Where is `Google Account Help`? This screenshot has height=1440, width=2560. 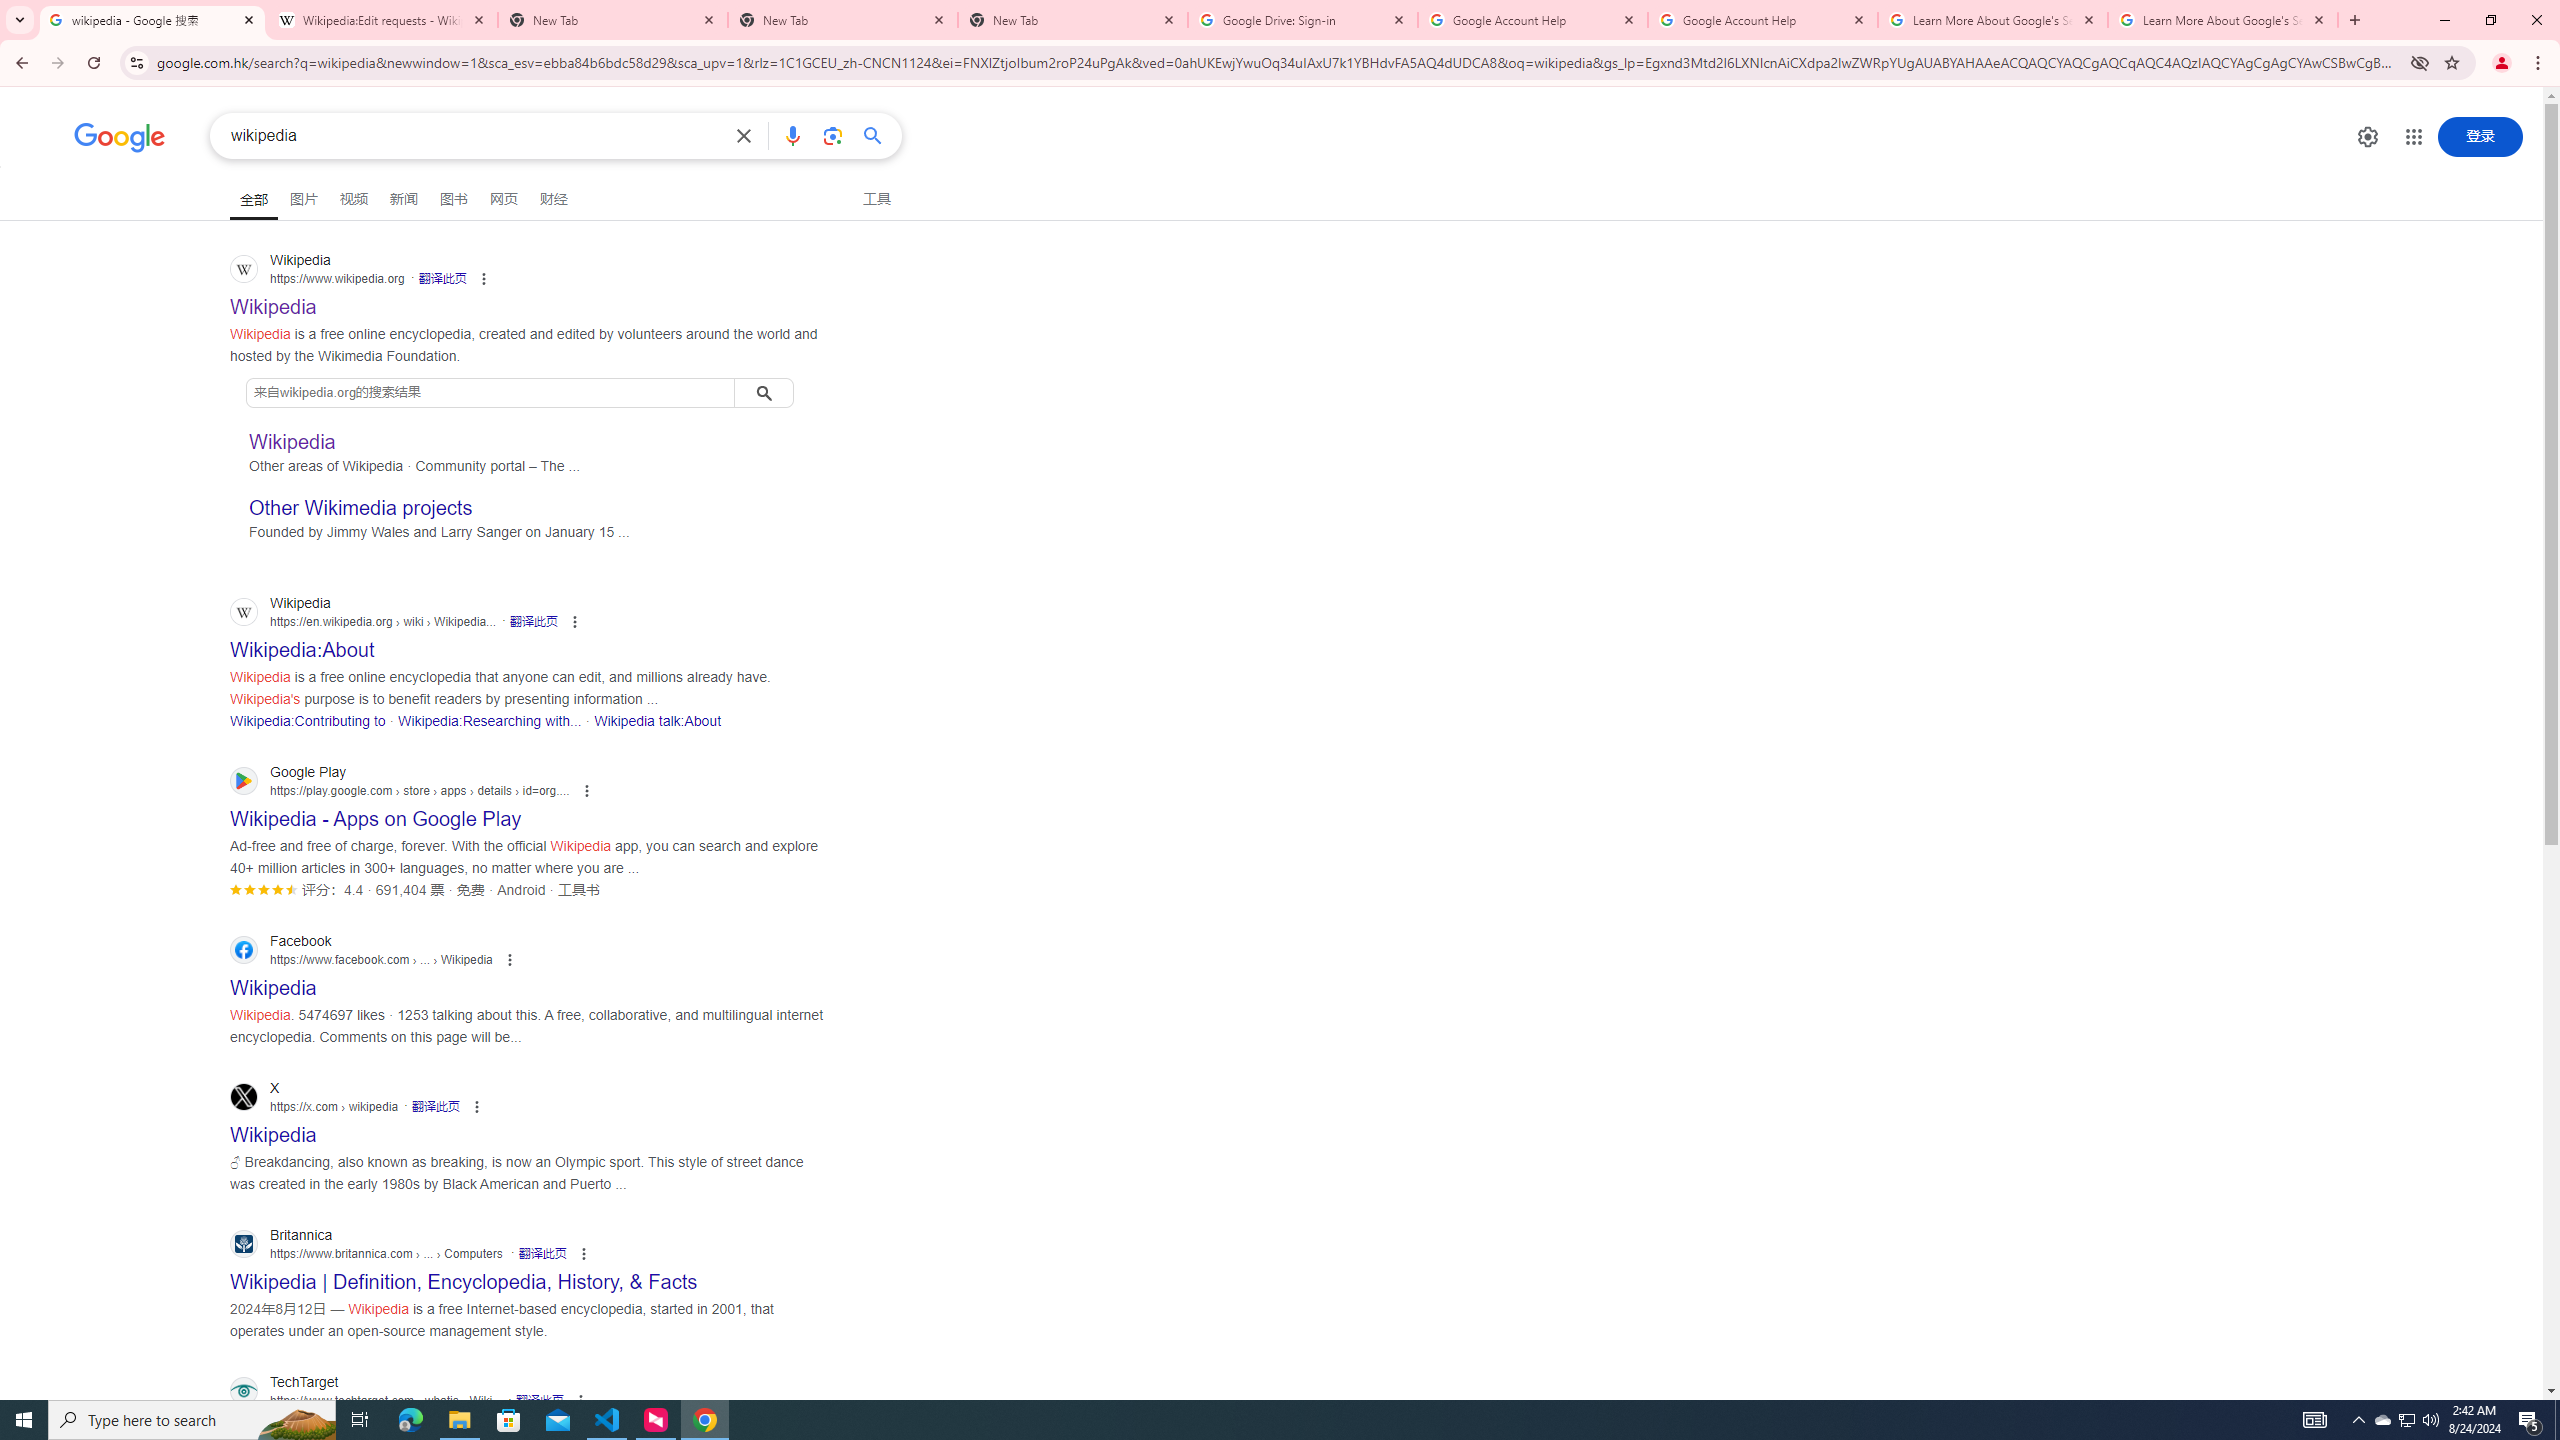
Google Account Help is located at coordinates (1762, 20).